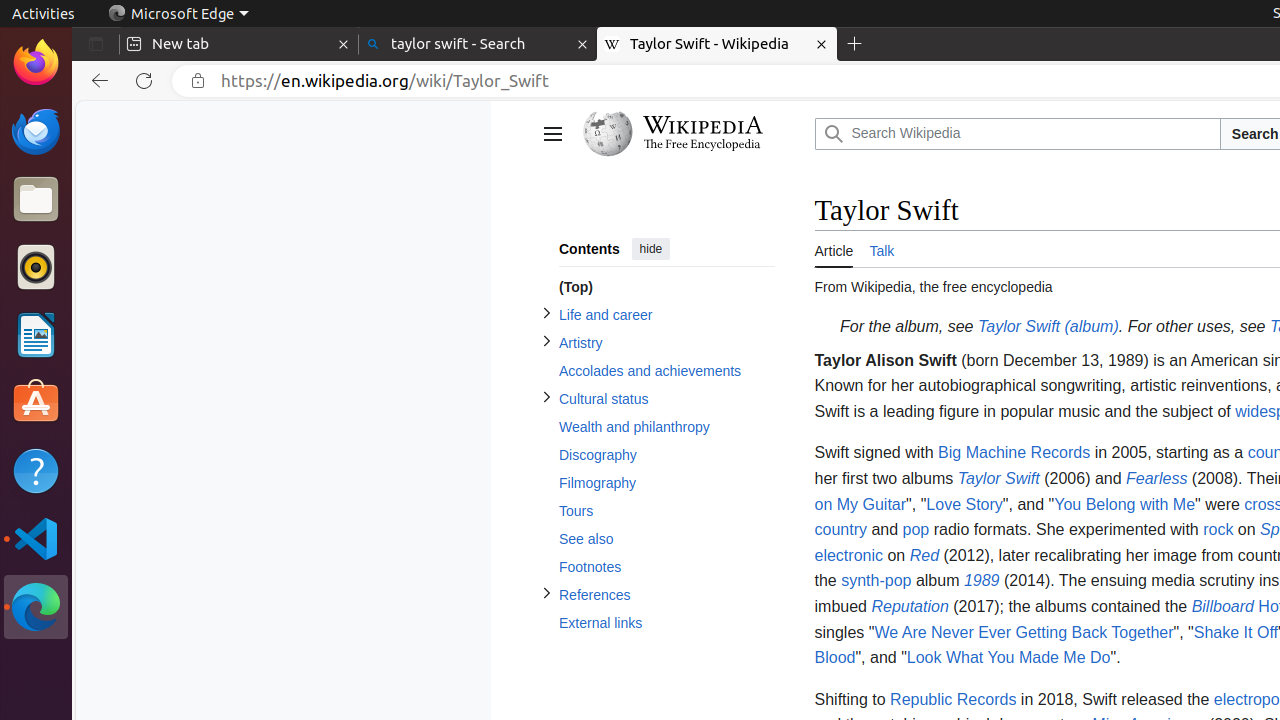 This screenshot has height=720, width=1280. What do you see at coordinates (96, 81) in the screenshot?
I see `Back` at bounding box center [96, 81].